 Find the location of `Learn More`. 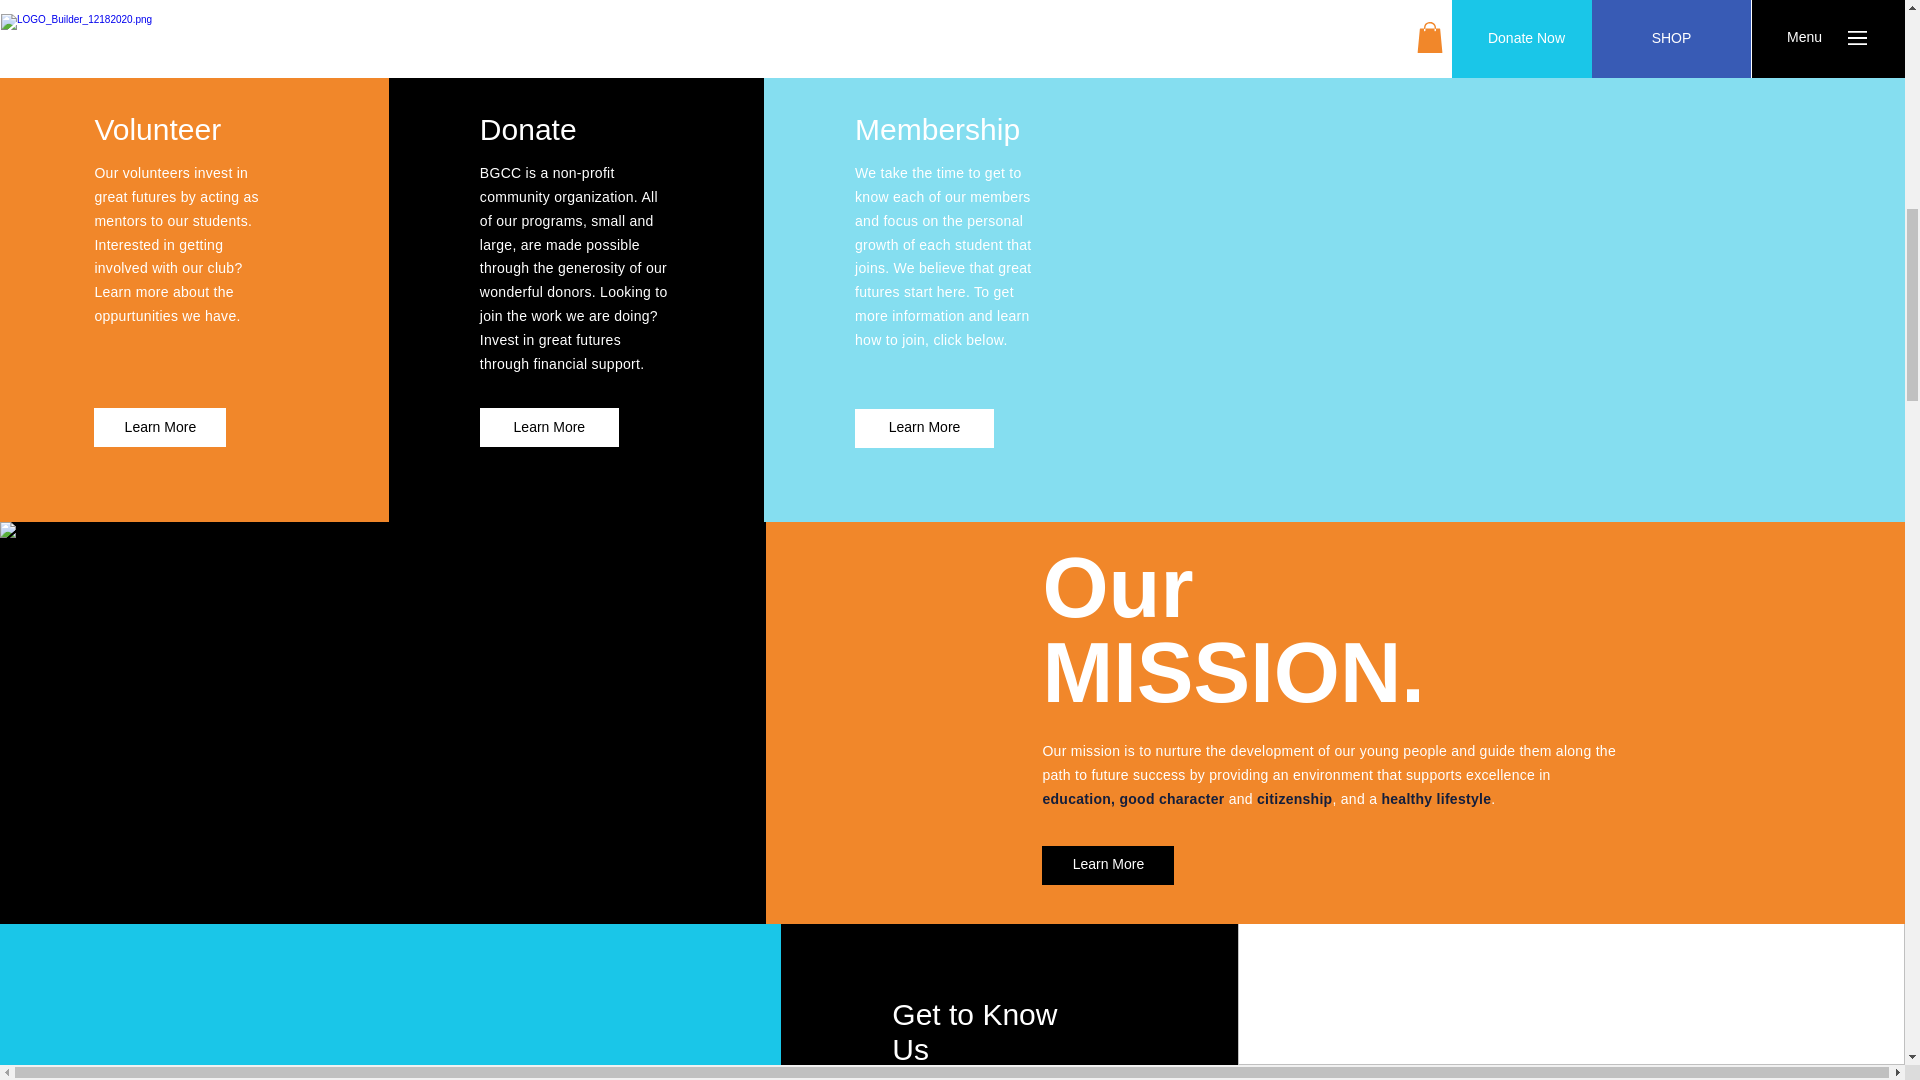

Learn More is located at coordinates (924, 428).